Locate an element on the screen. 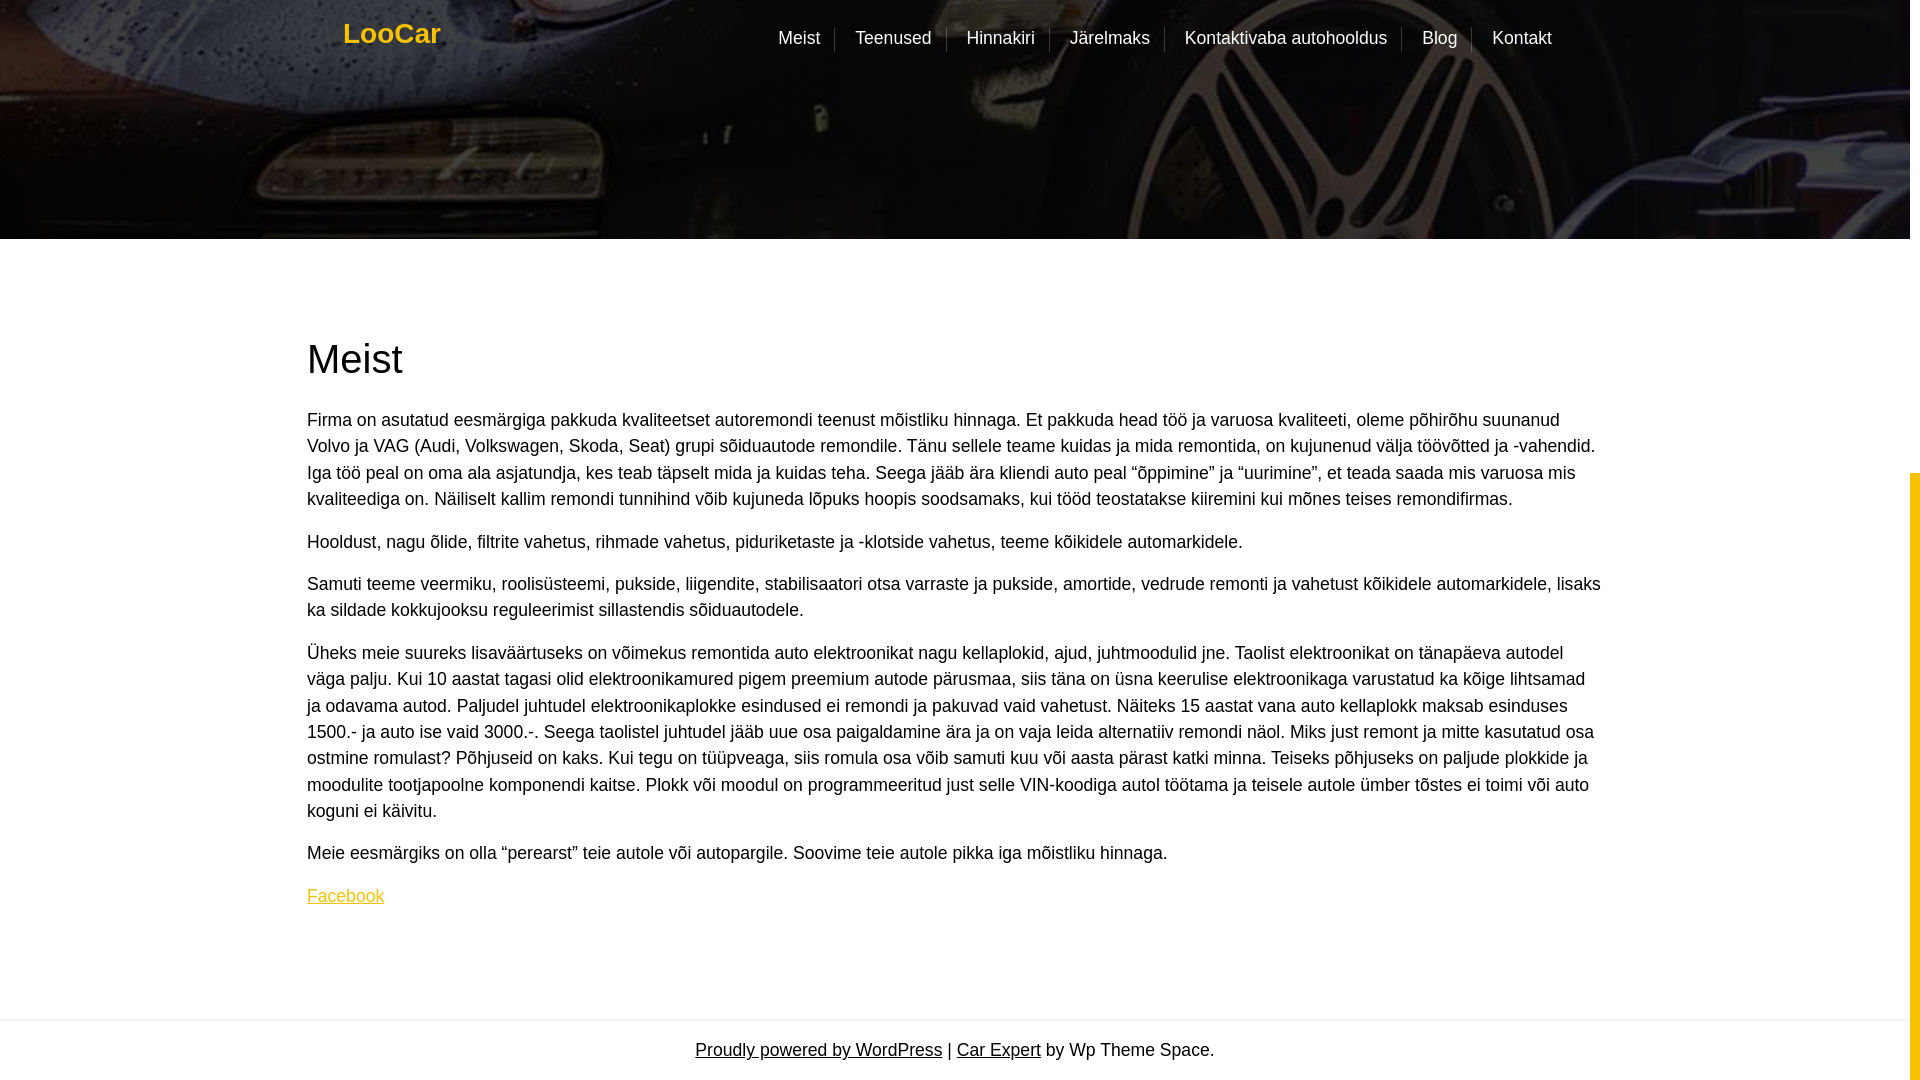 The image size is (1920, 1080). Car Expert is located at coordinates (998, 1049).